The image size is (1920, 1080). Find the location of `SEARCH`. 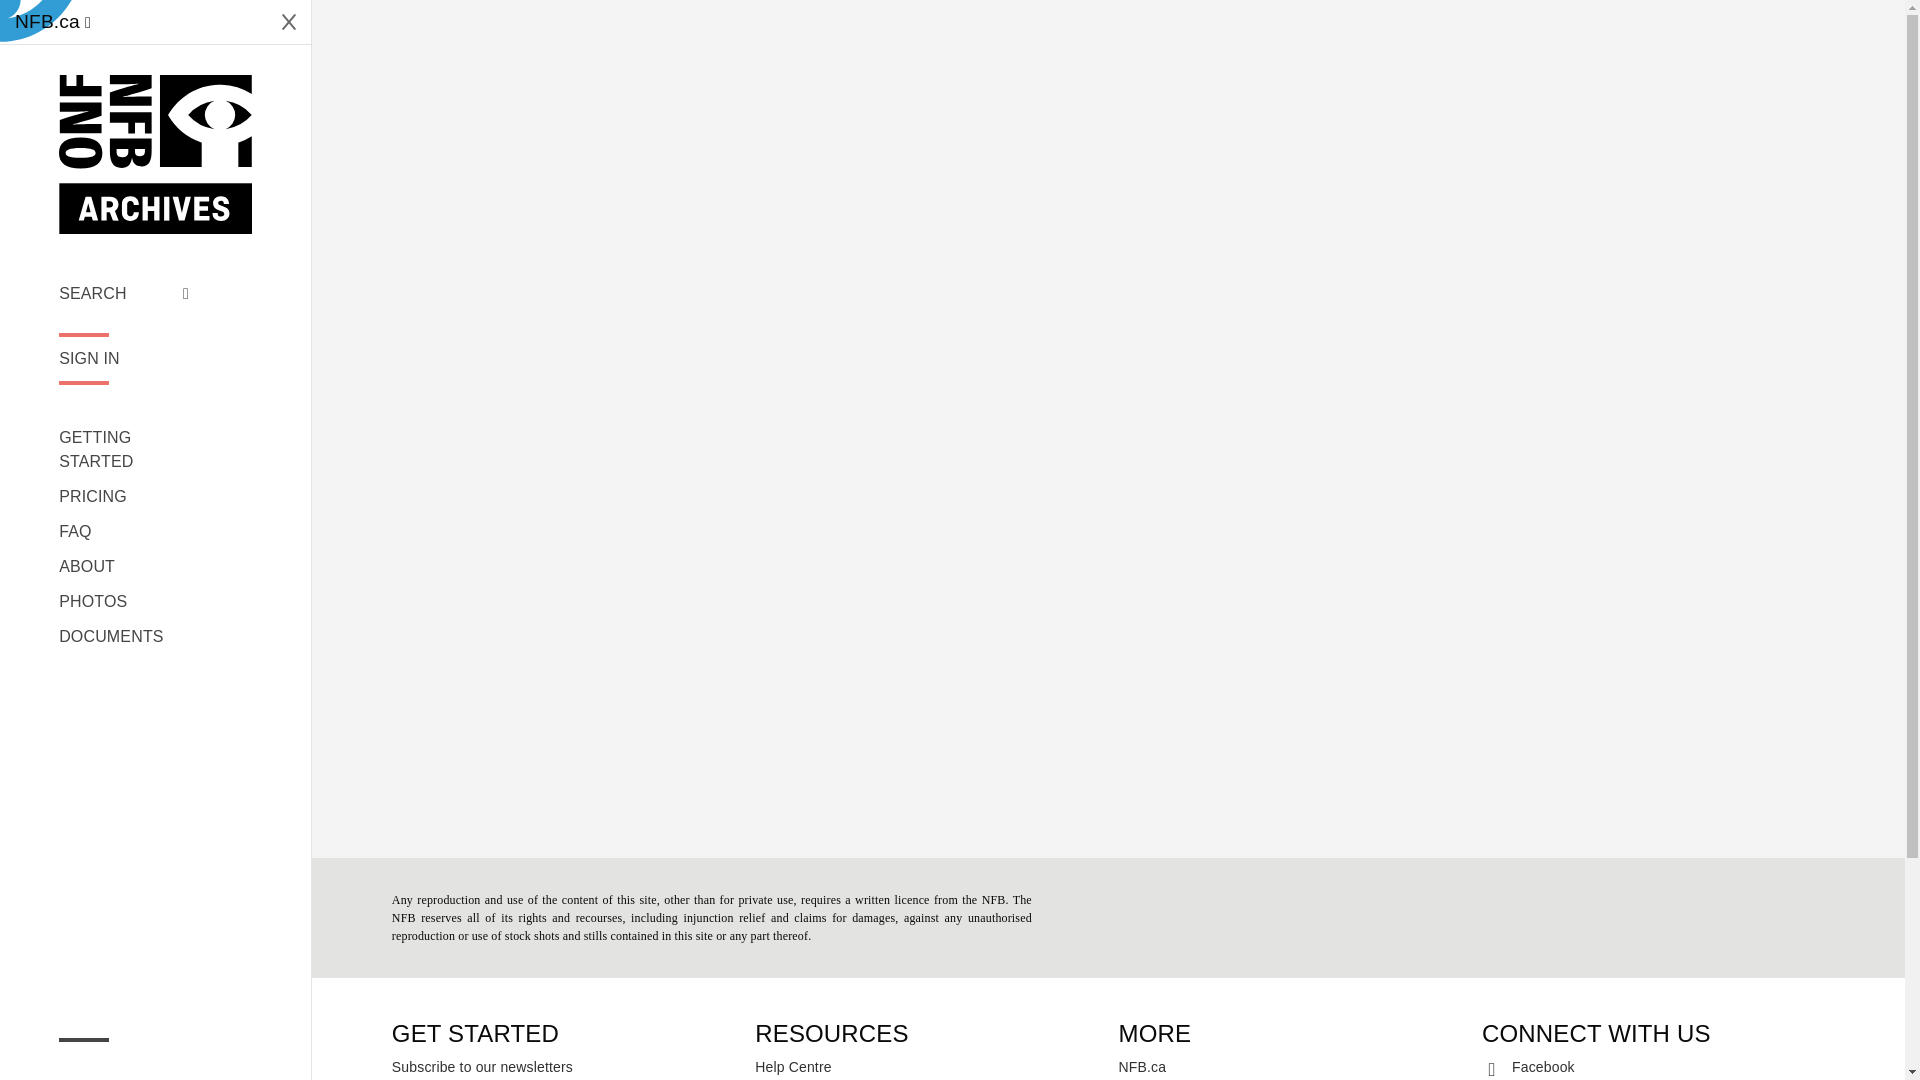

SEARCH is located at coordinates (124, 293).